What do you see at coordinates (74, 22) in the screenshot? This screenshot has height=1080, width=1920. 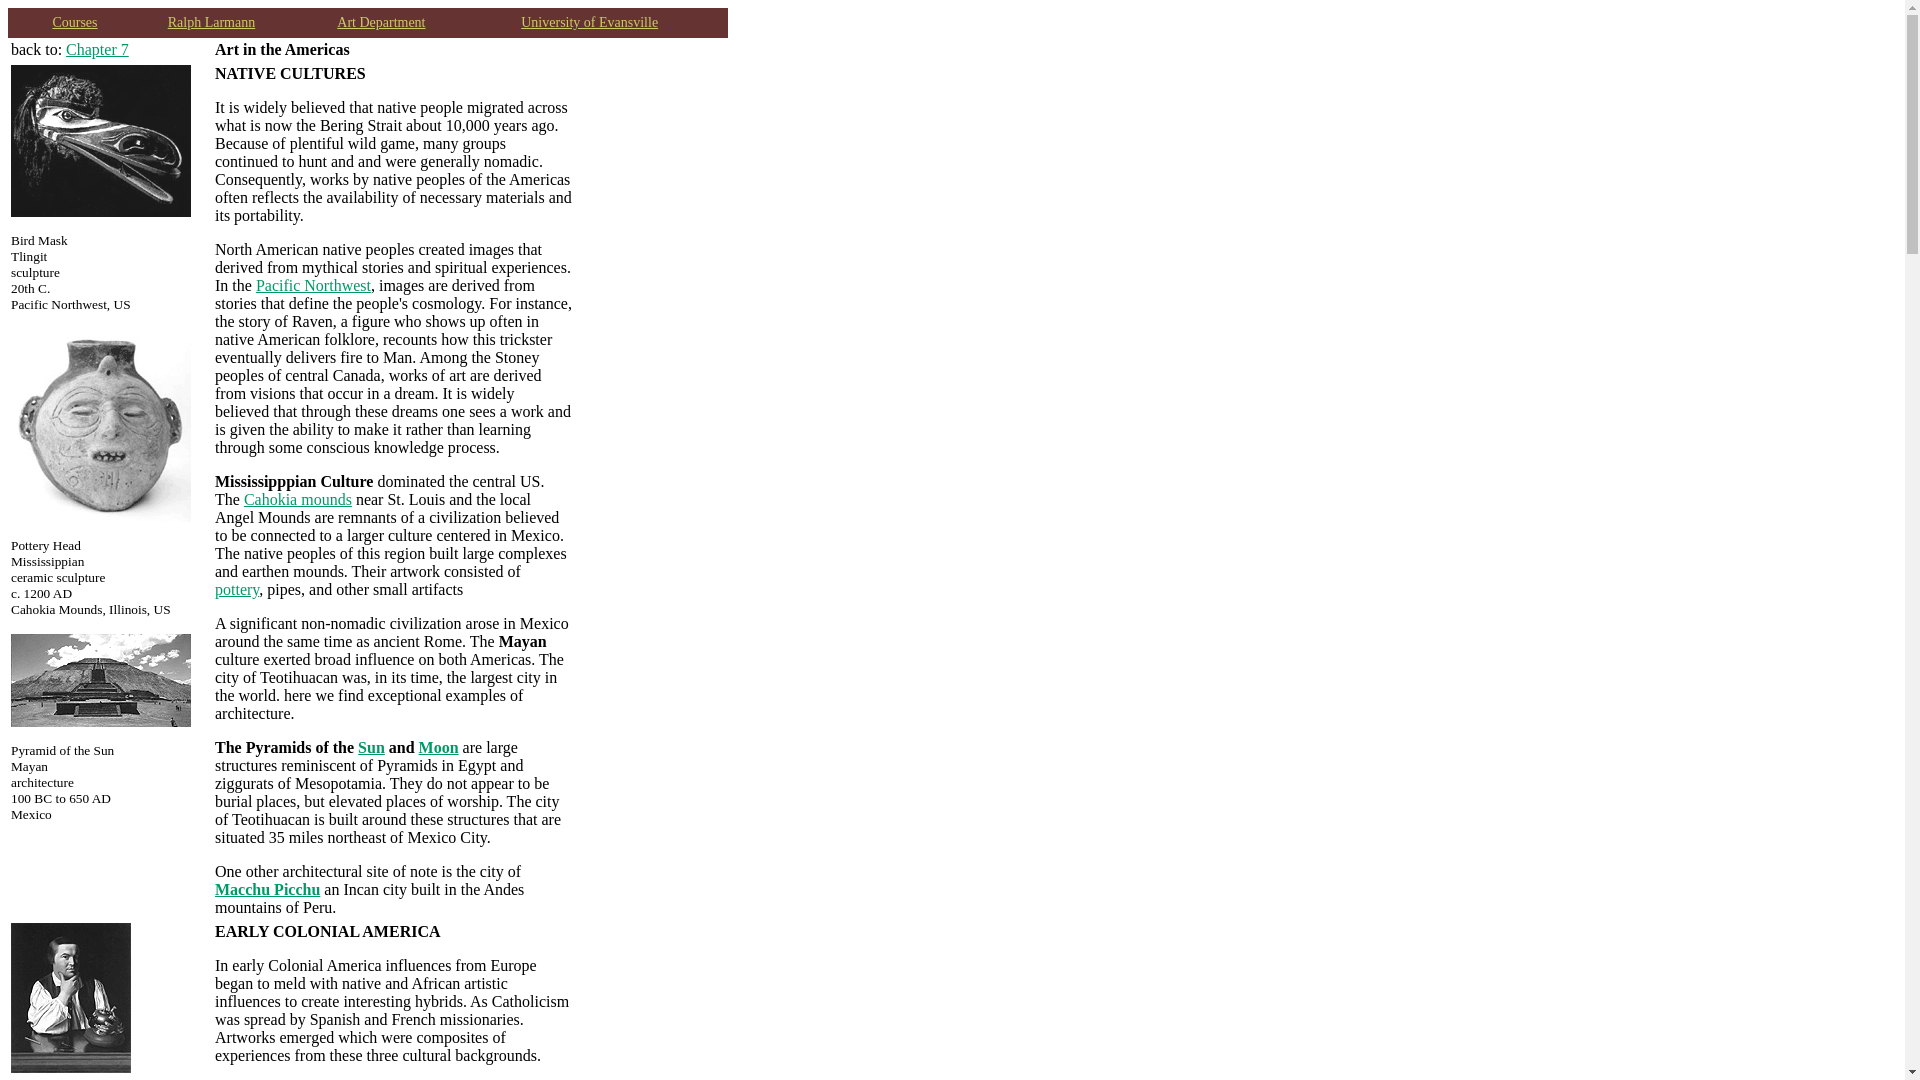 I see `Courses` at bounding box center [74, 22].